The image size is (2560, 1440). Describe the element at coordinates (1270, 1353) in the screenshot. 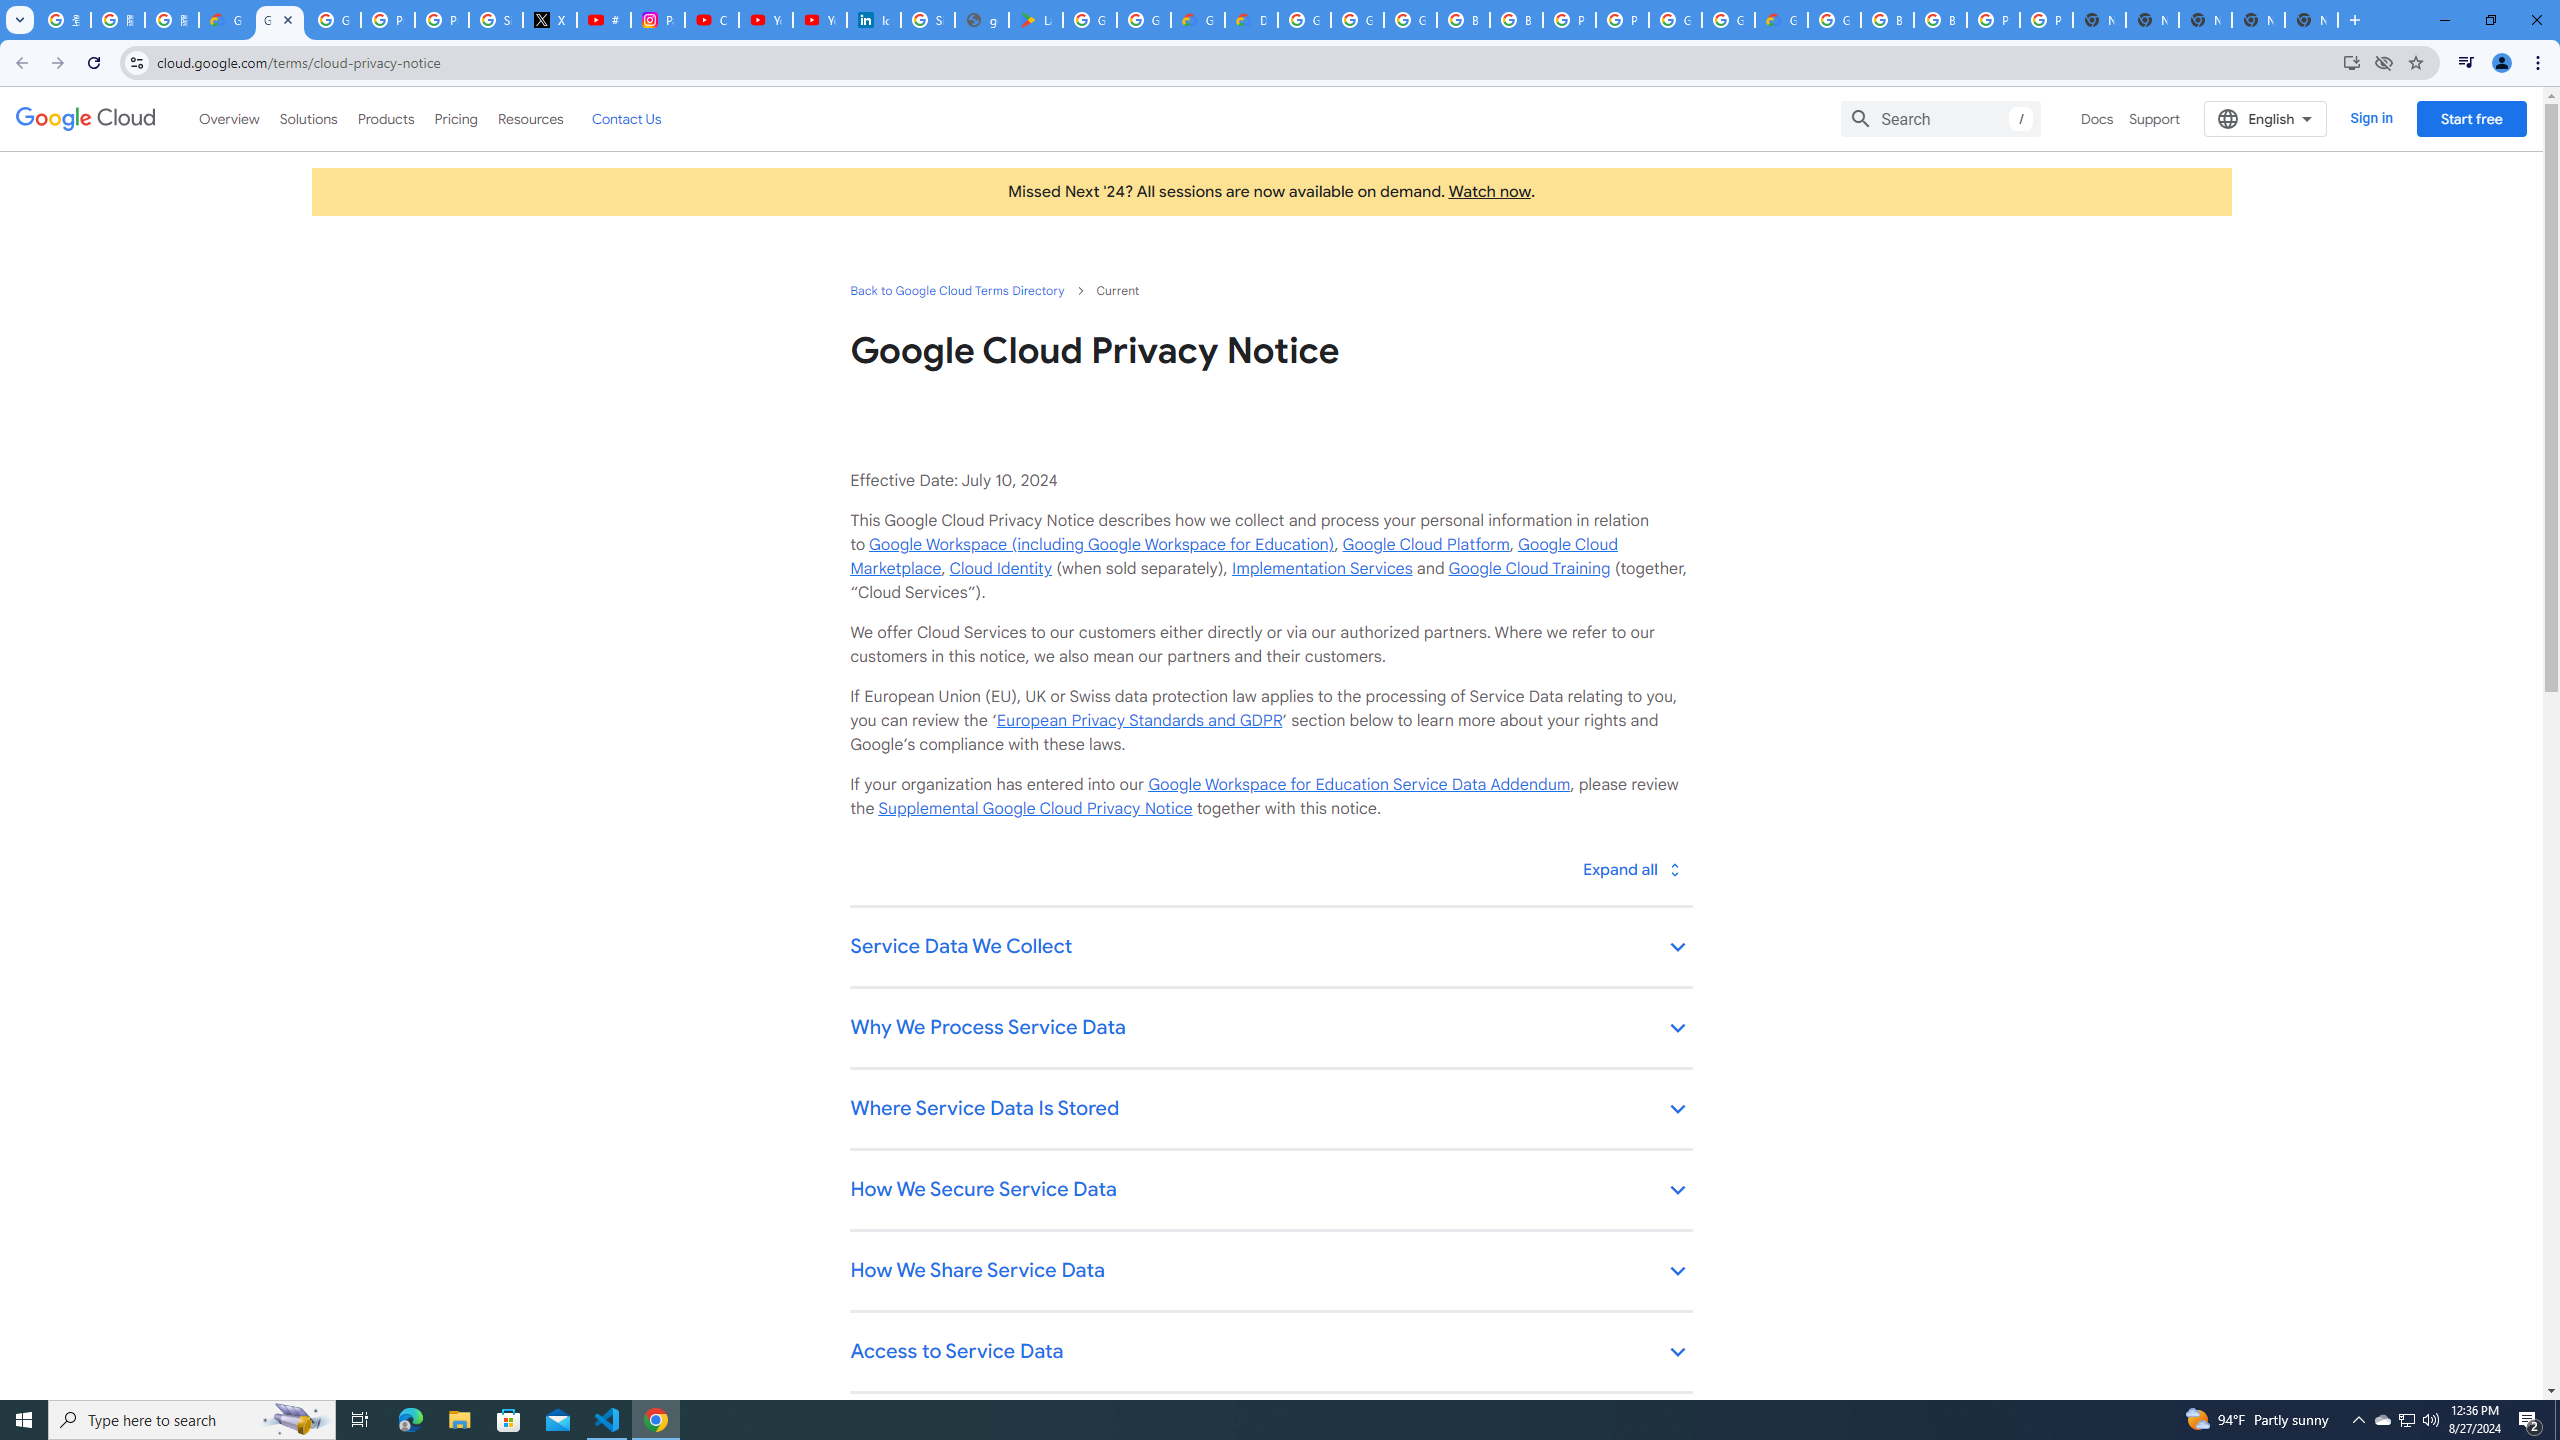

I see `Access to Service Data keyboard_arrow_down` at that location.